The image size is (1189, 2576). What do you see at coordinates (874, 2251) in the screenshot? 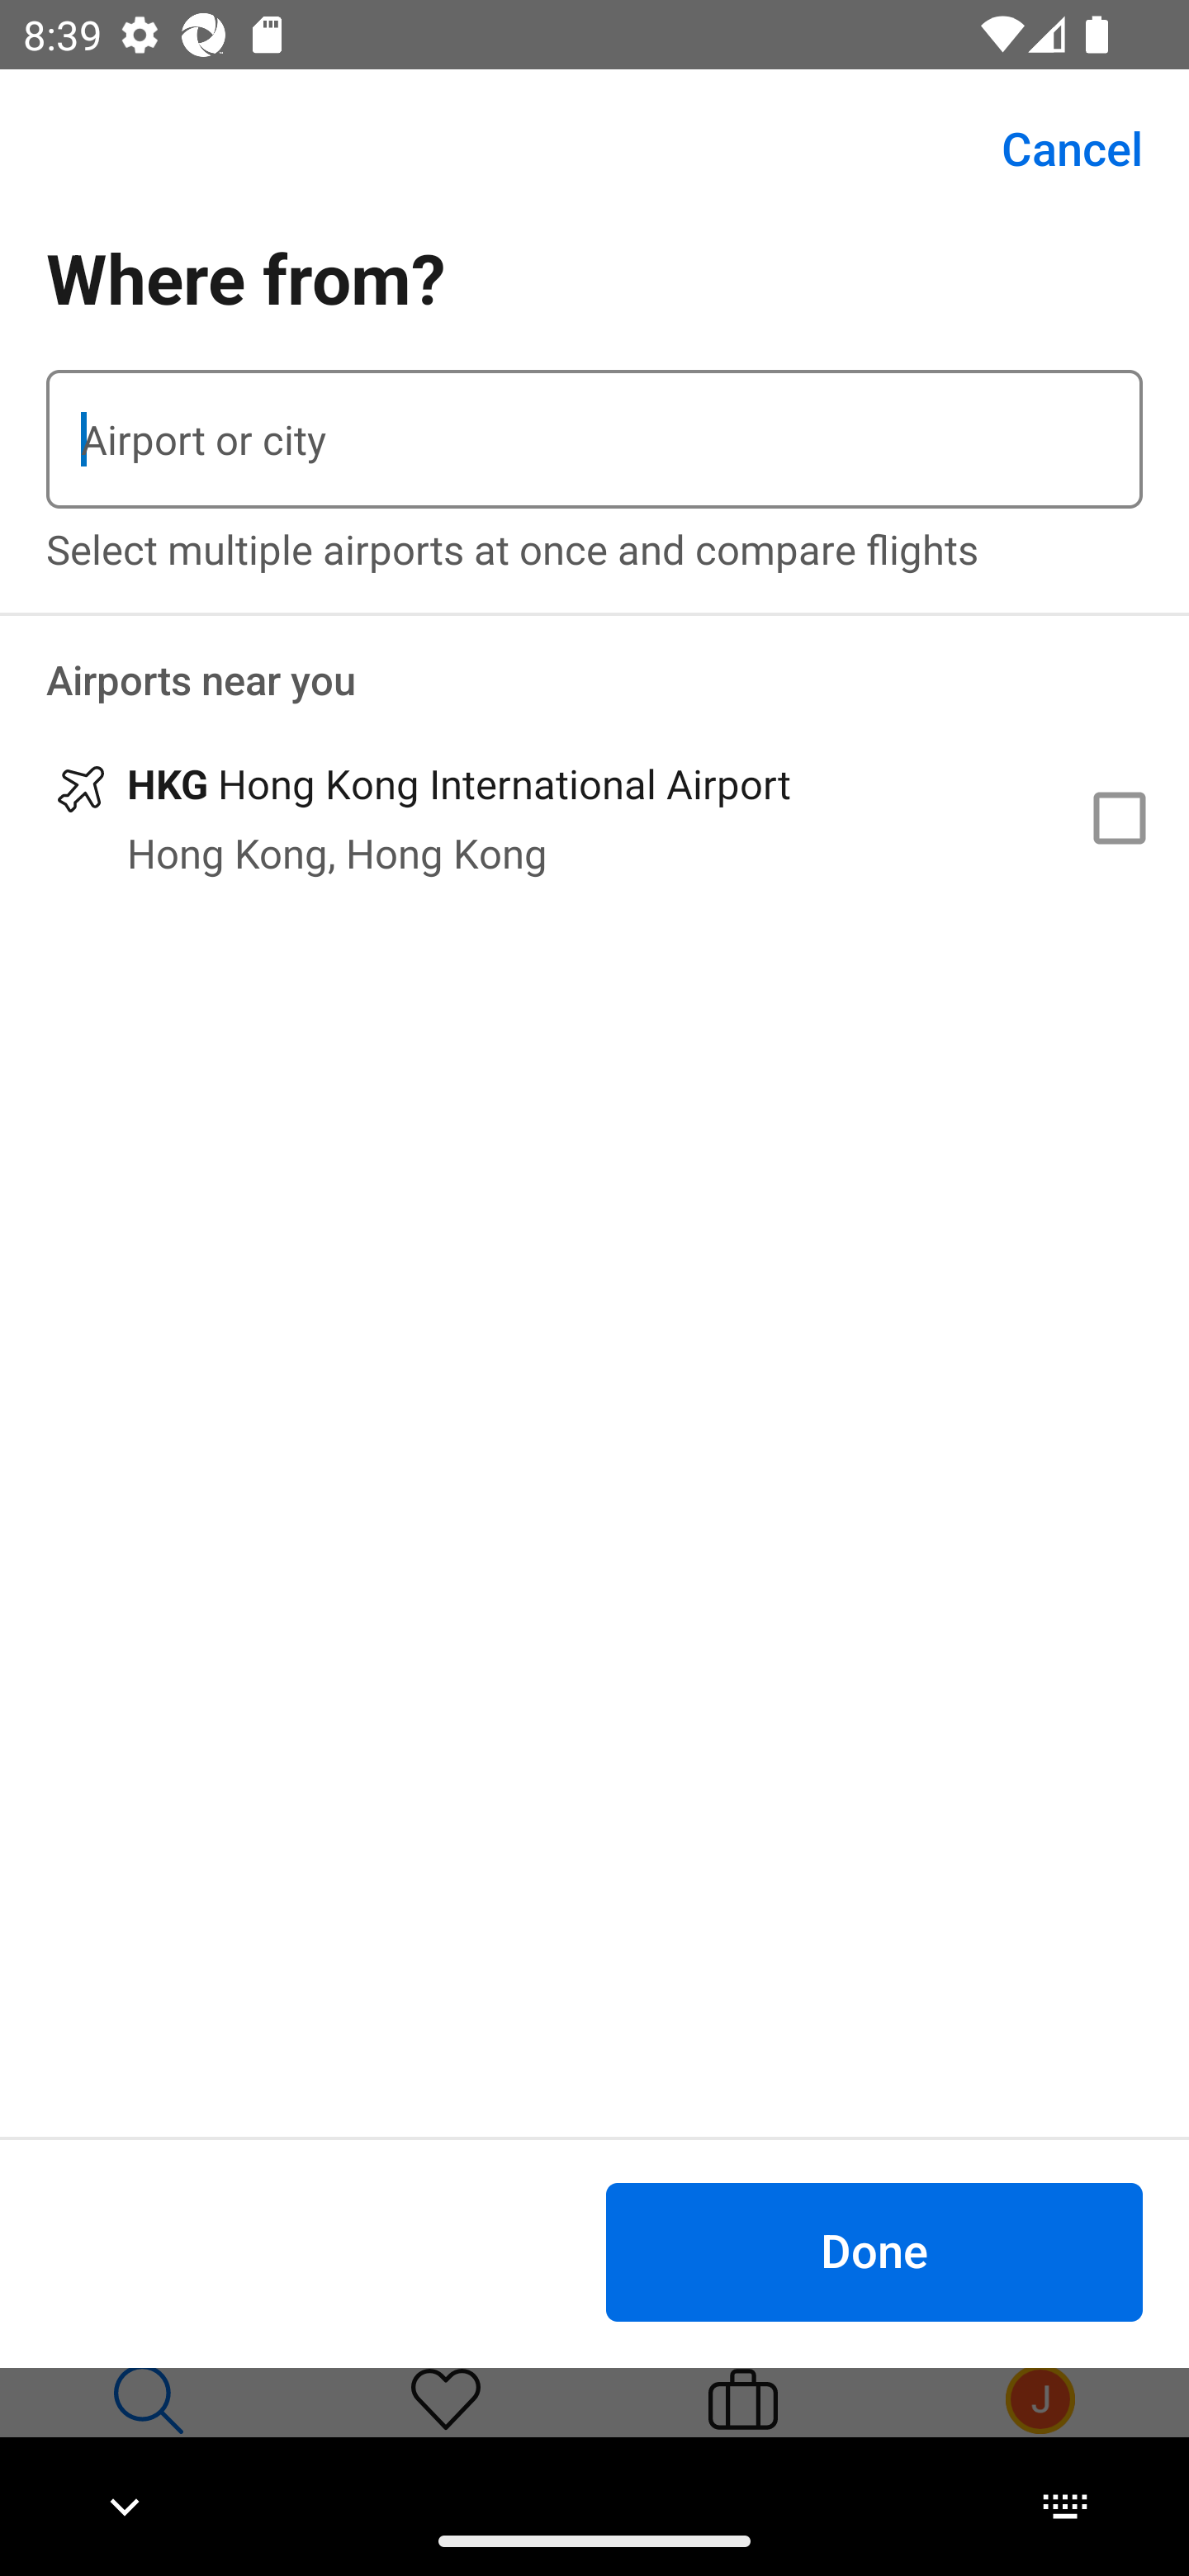
I see `Done` at bounding box center [874, 2251].